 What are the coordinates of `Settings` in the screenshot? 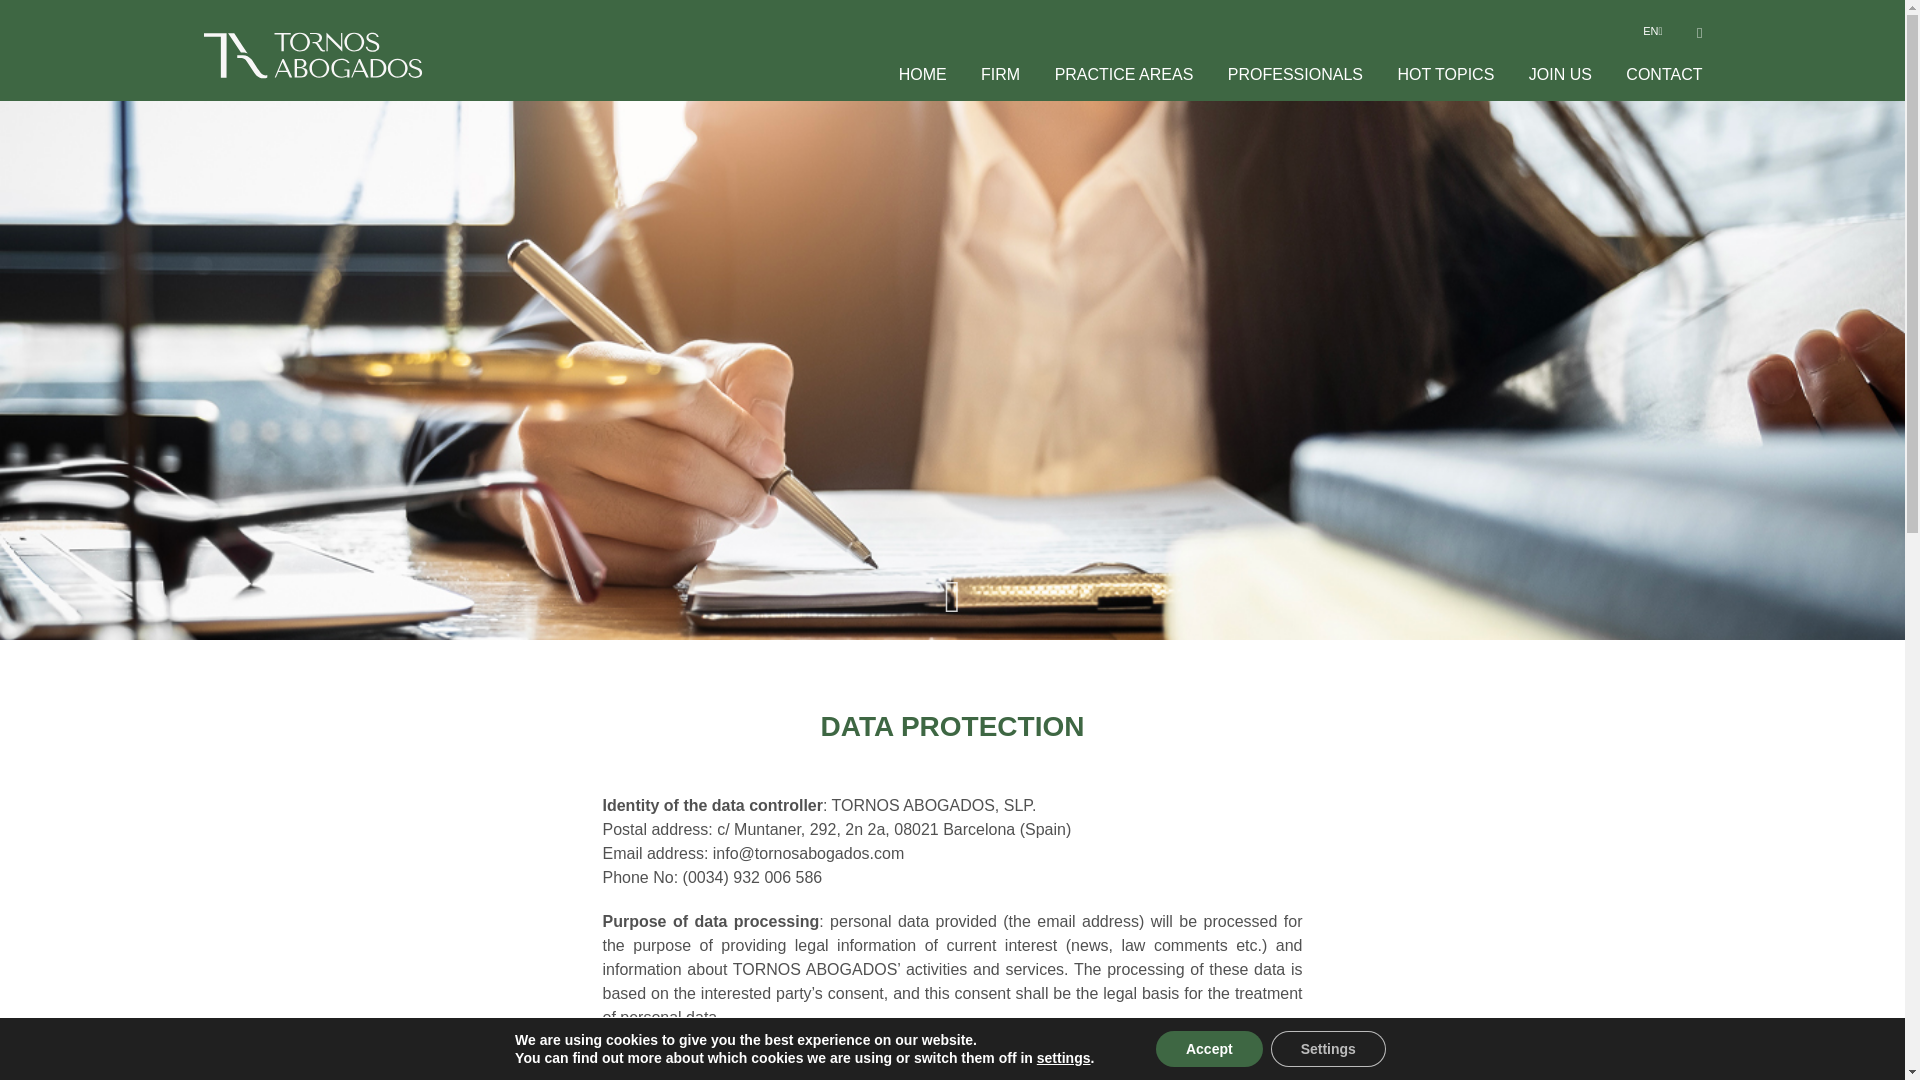 It's located at (1328, 1049).